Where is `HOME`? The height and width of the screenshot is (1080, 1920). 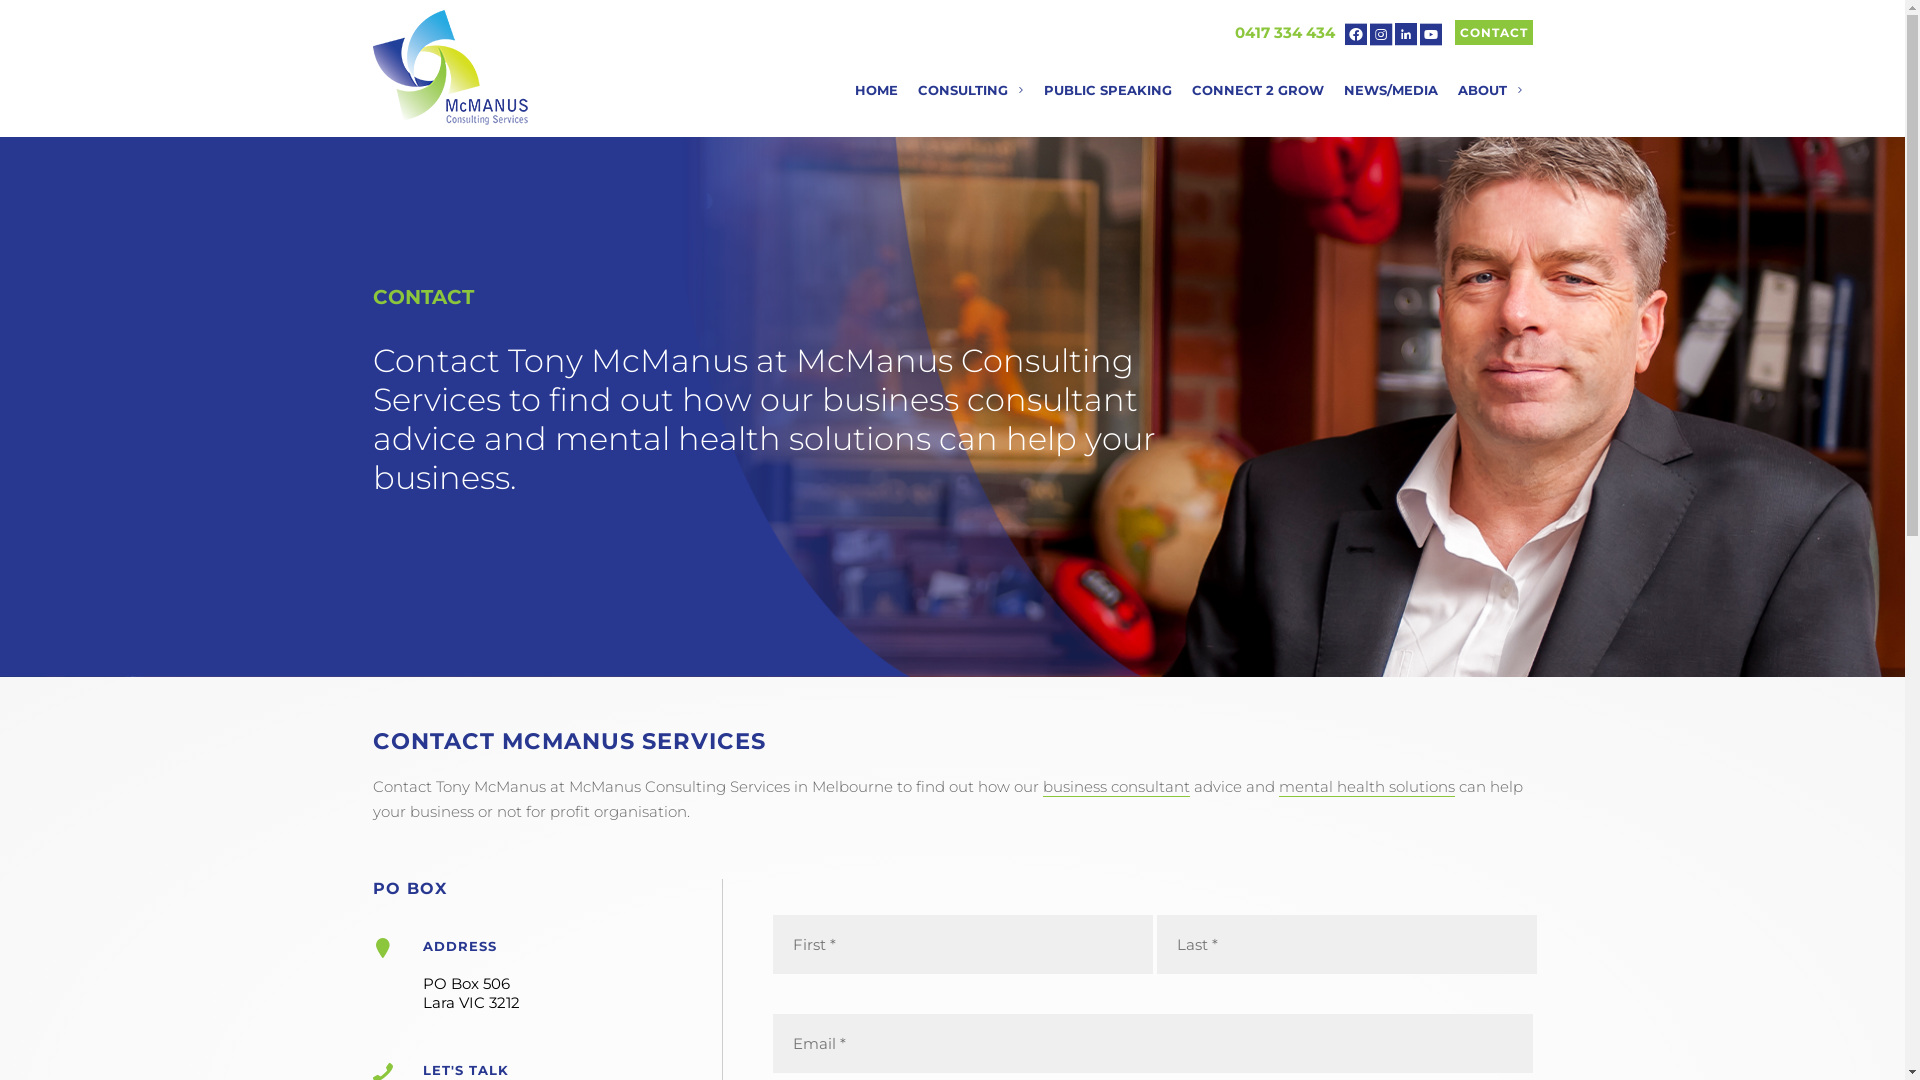
HOME is located at coordinates (876, 90).